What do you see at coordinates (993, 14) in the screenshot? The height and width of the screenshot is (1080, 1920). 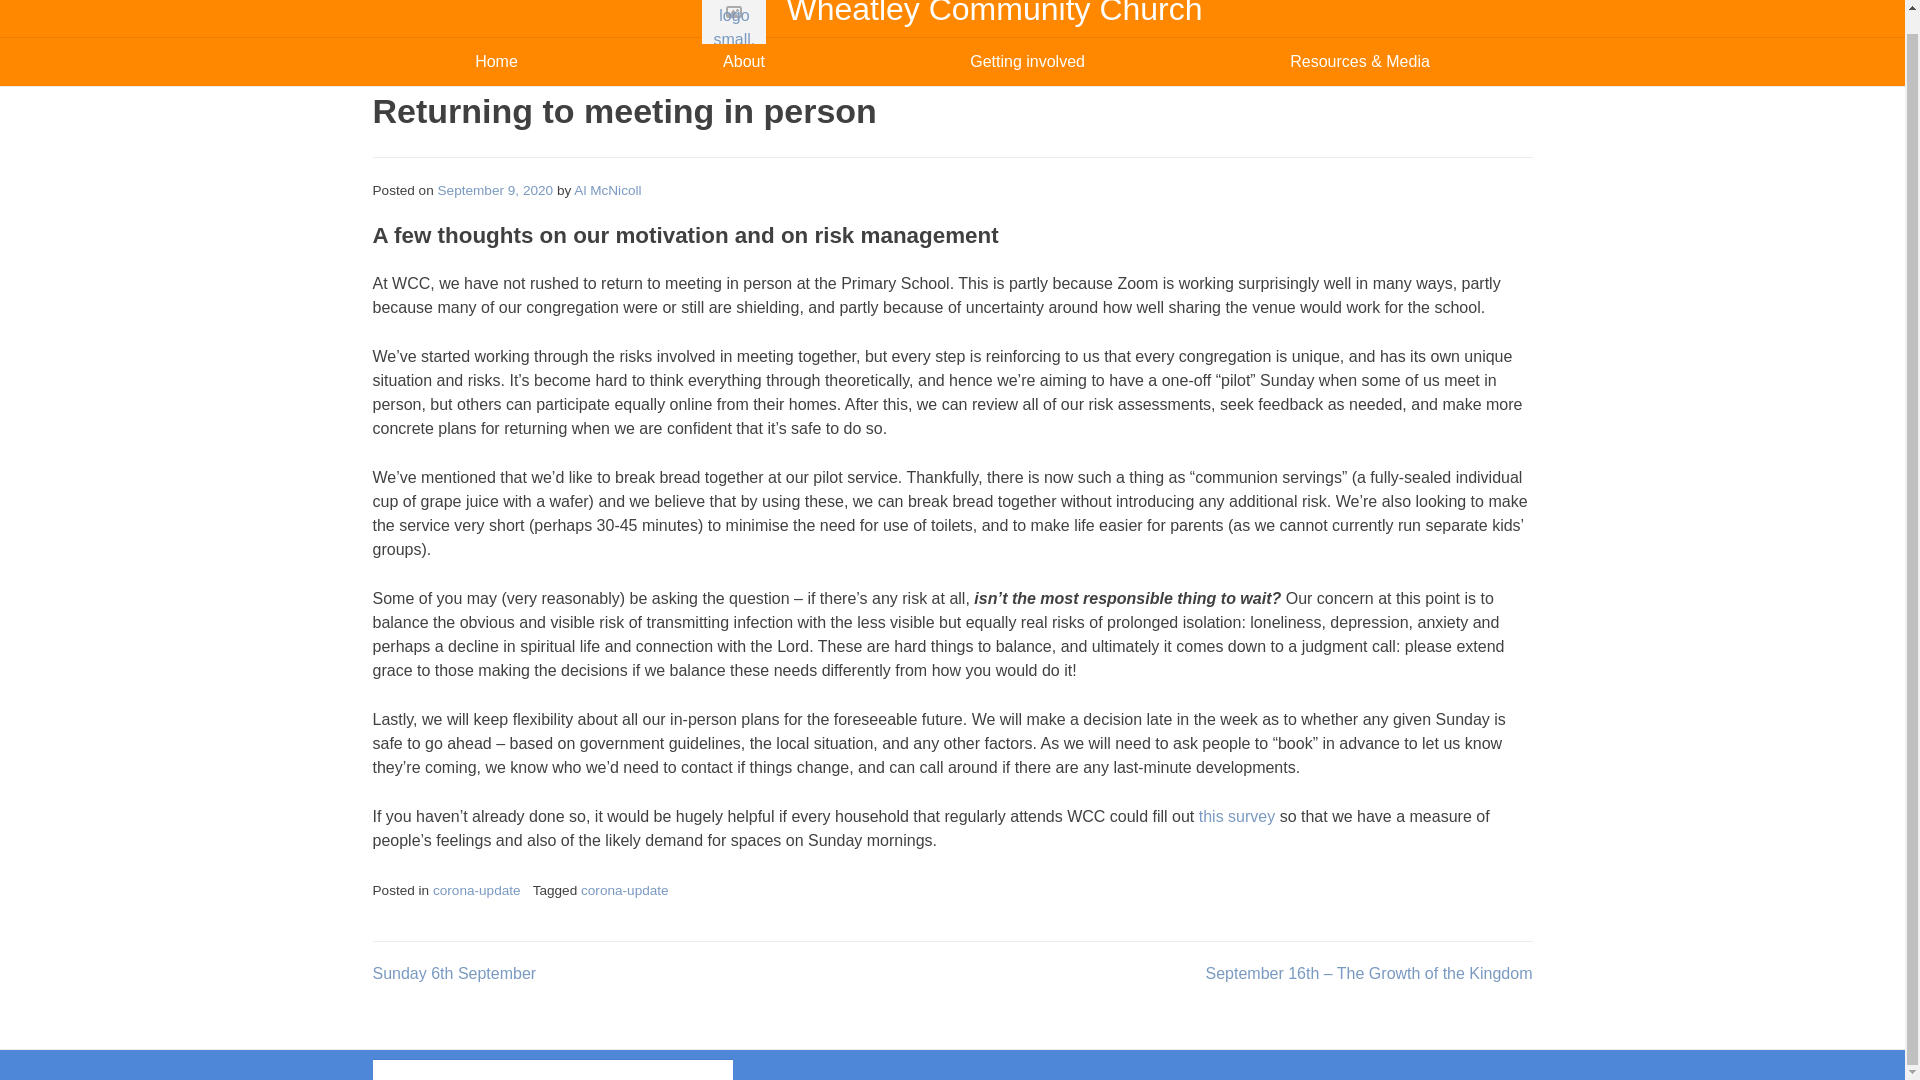 I see `Wheatley Community Church` at bounding box center [993, 14].